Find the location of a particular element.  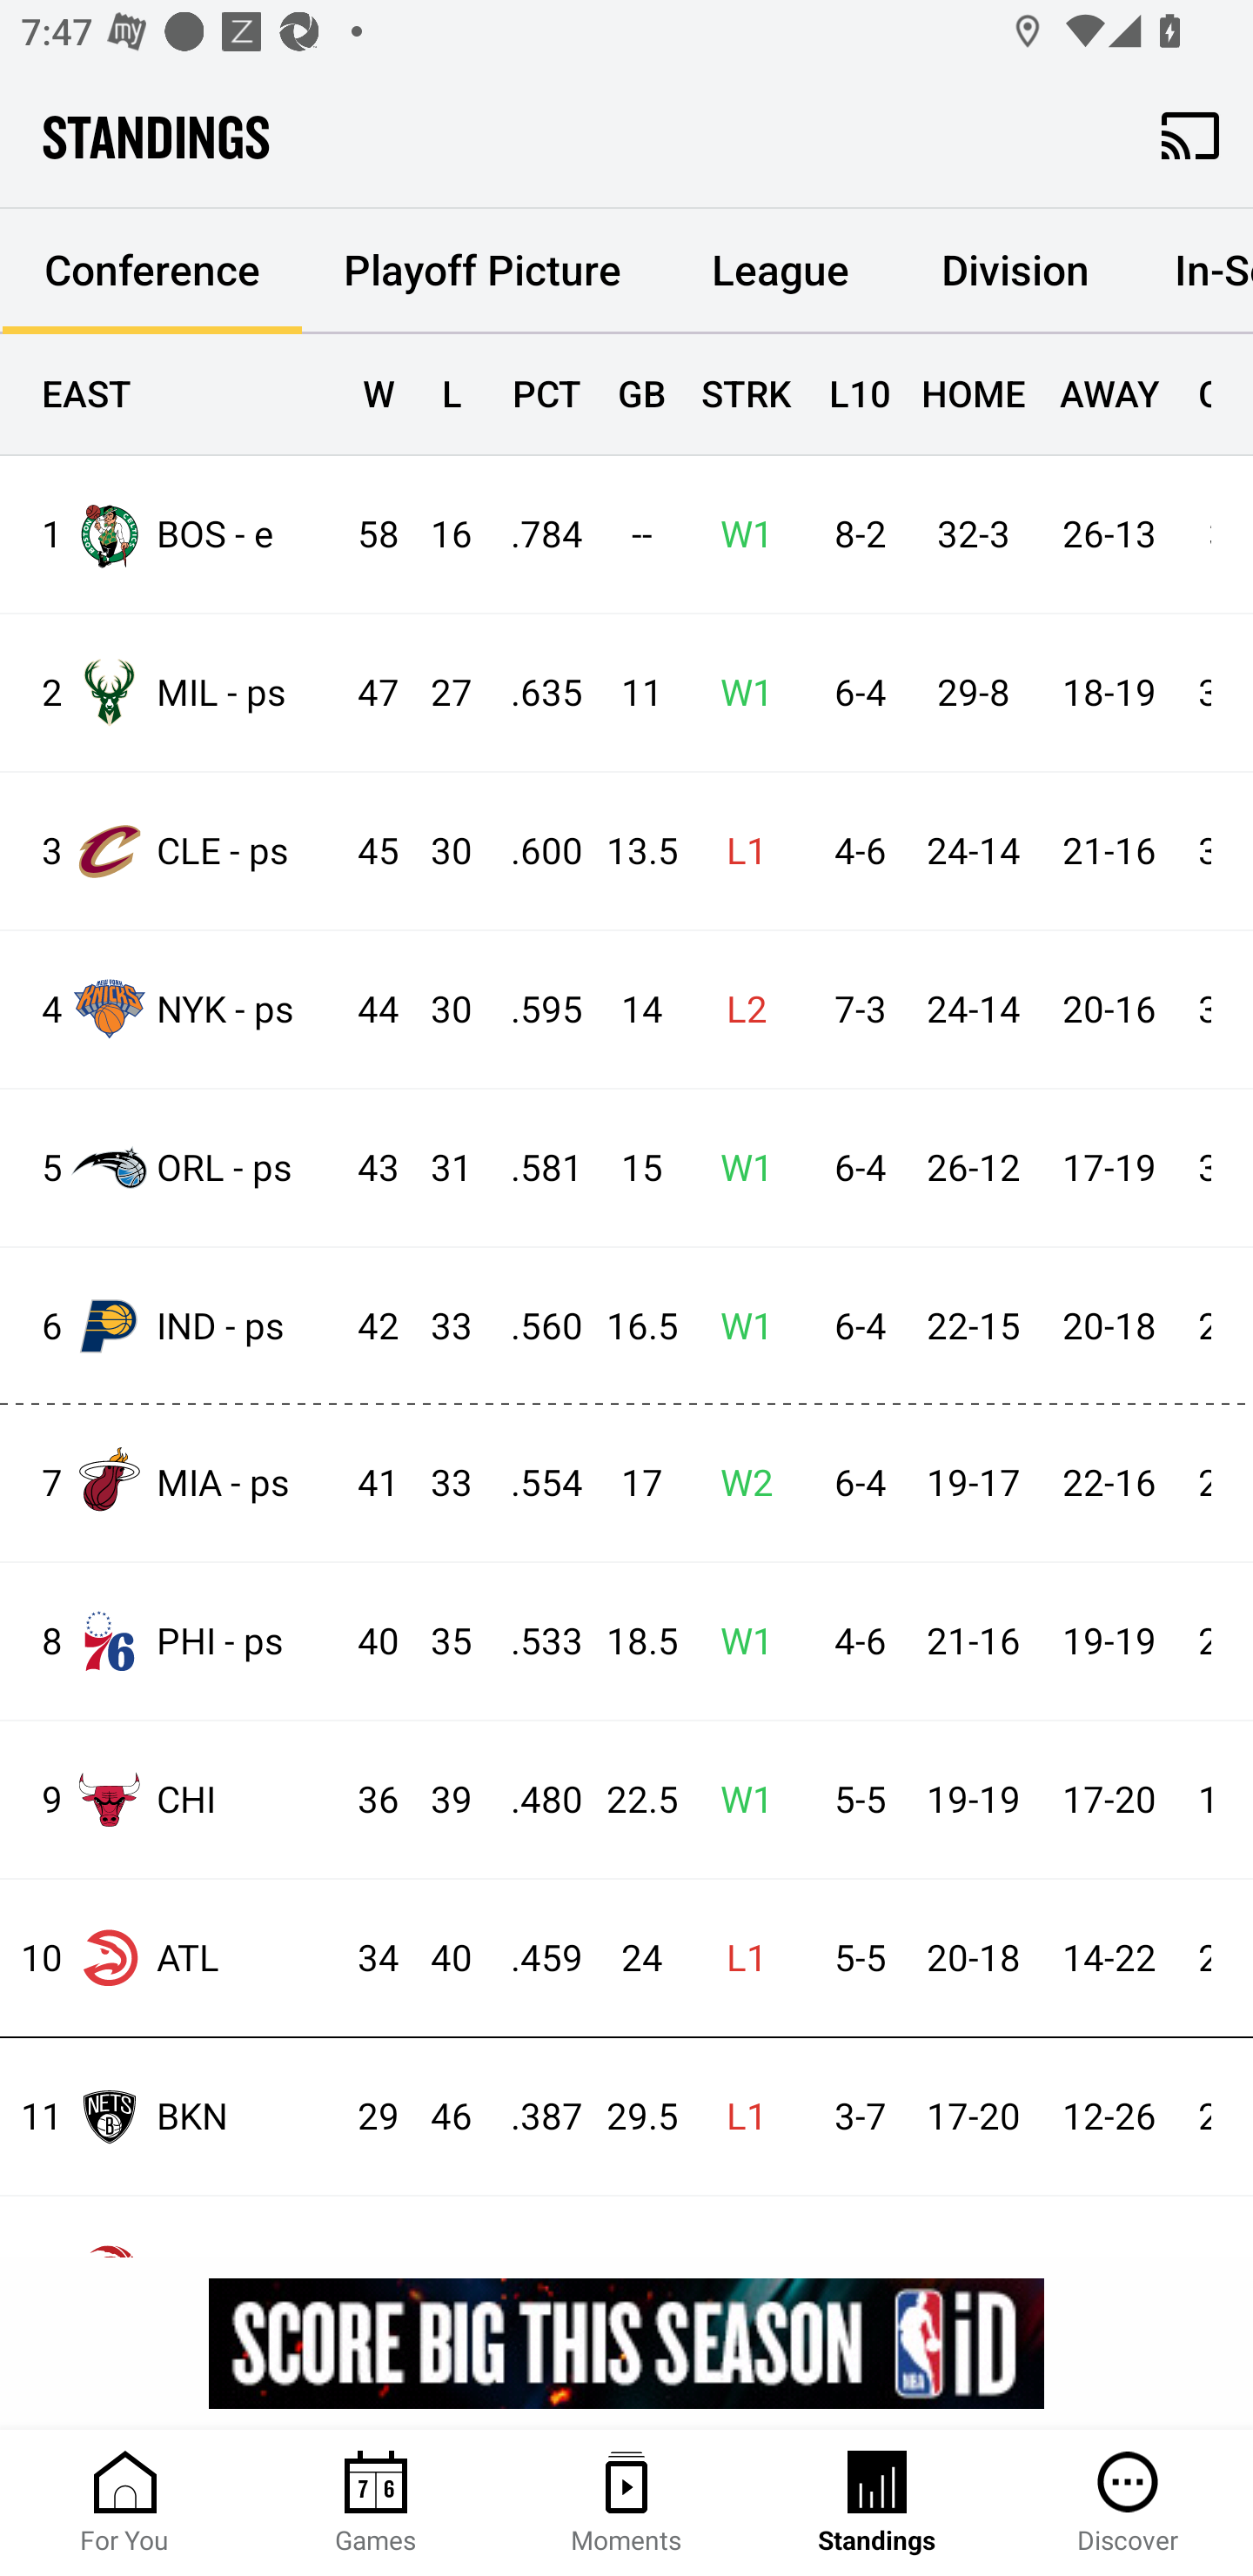

W1 is located at coordinates (738, 534).